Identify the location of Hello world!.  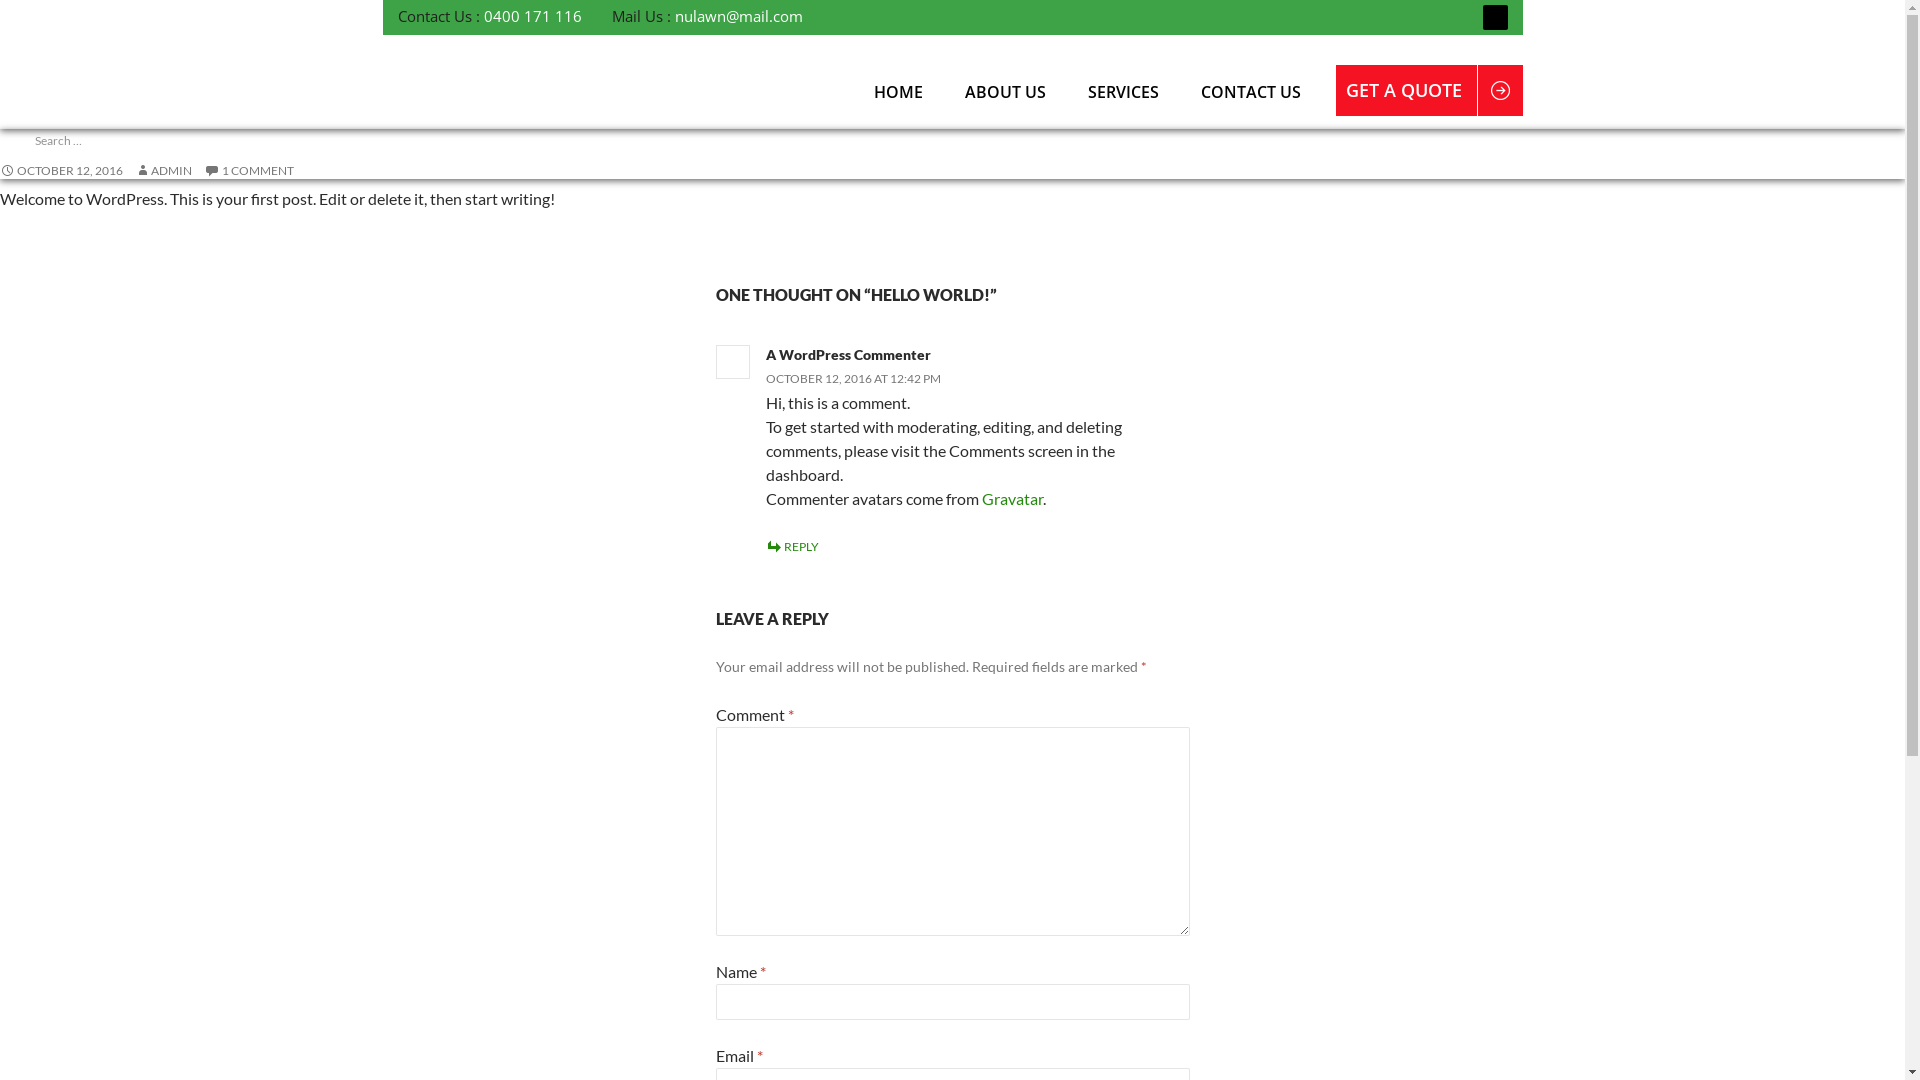
(62, 402).